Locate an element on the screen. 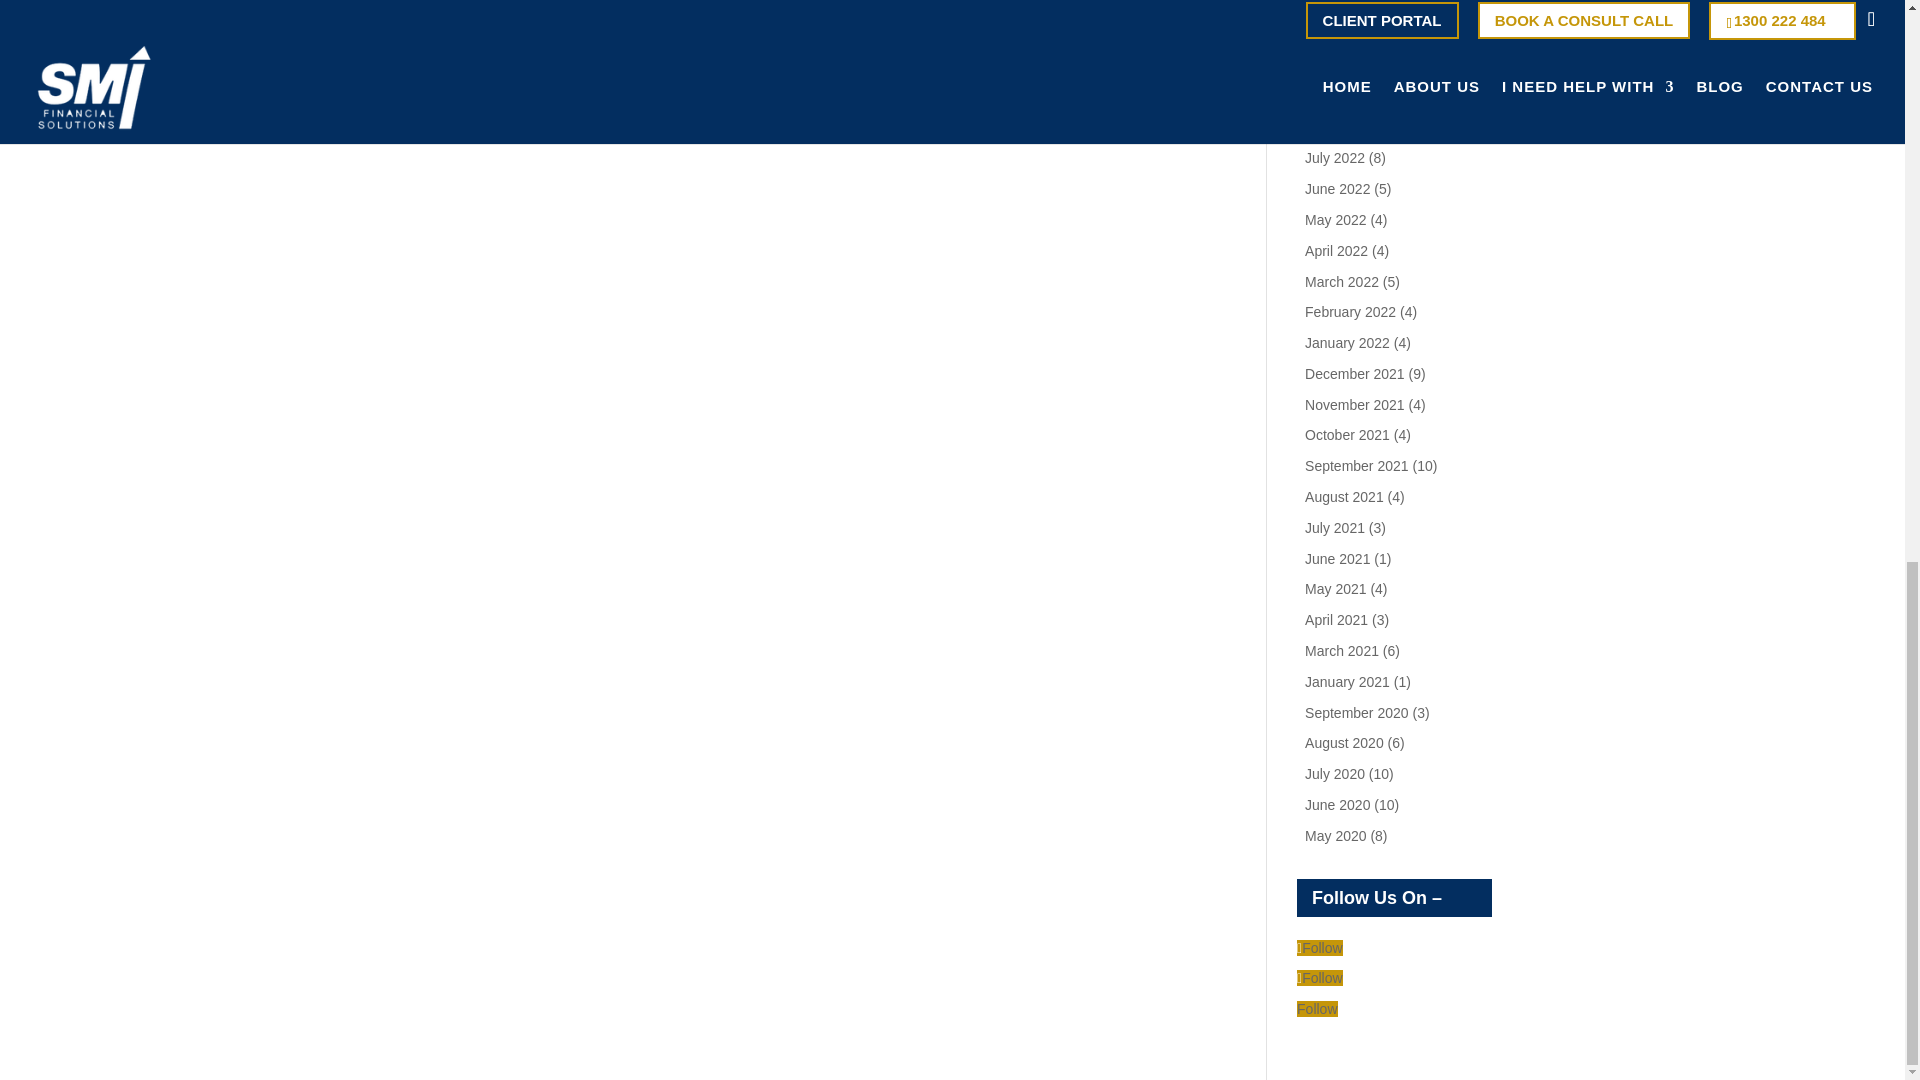 Image resolution: width=1920 pixels, height=1080 pixels. Follow on Facebook is located at coordinates (1320, 978).